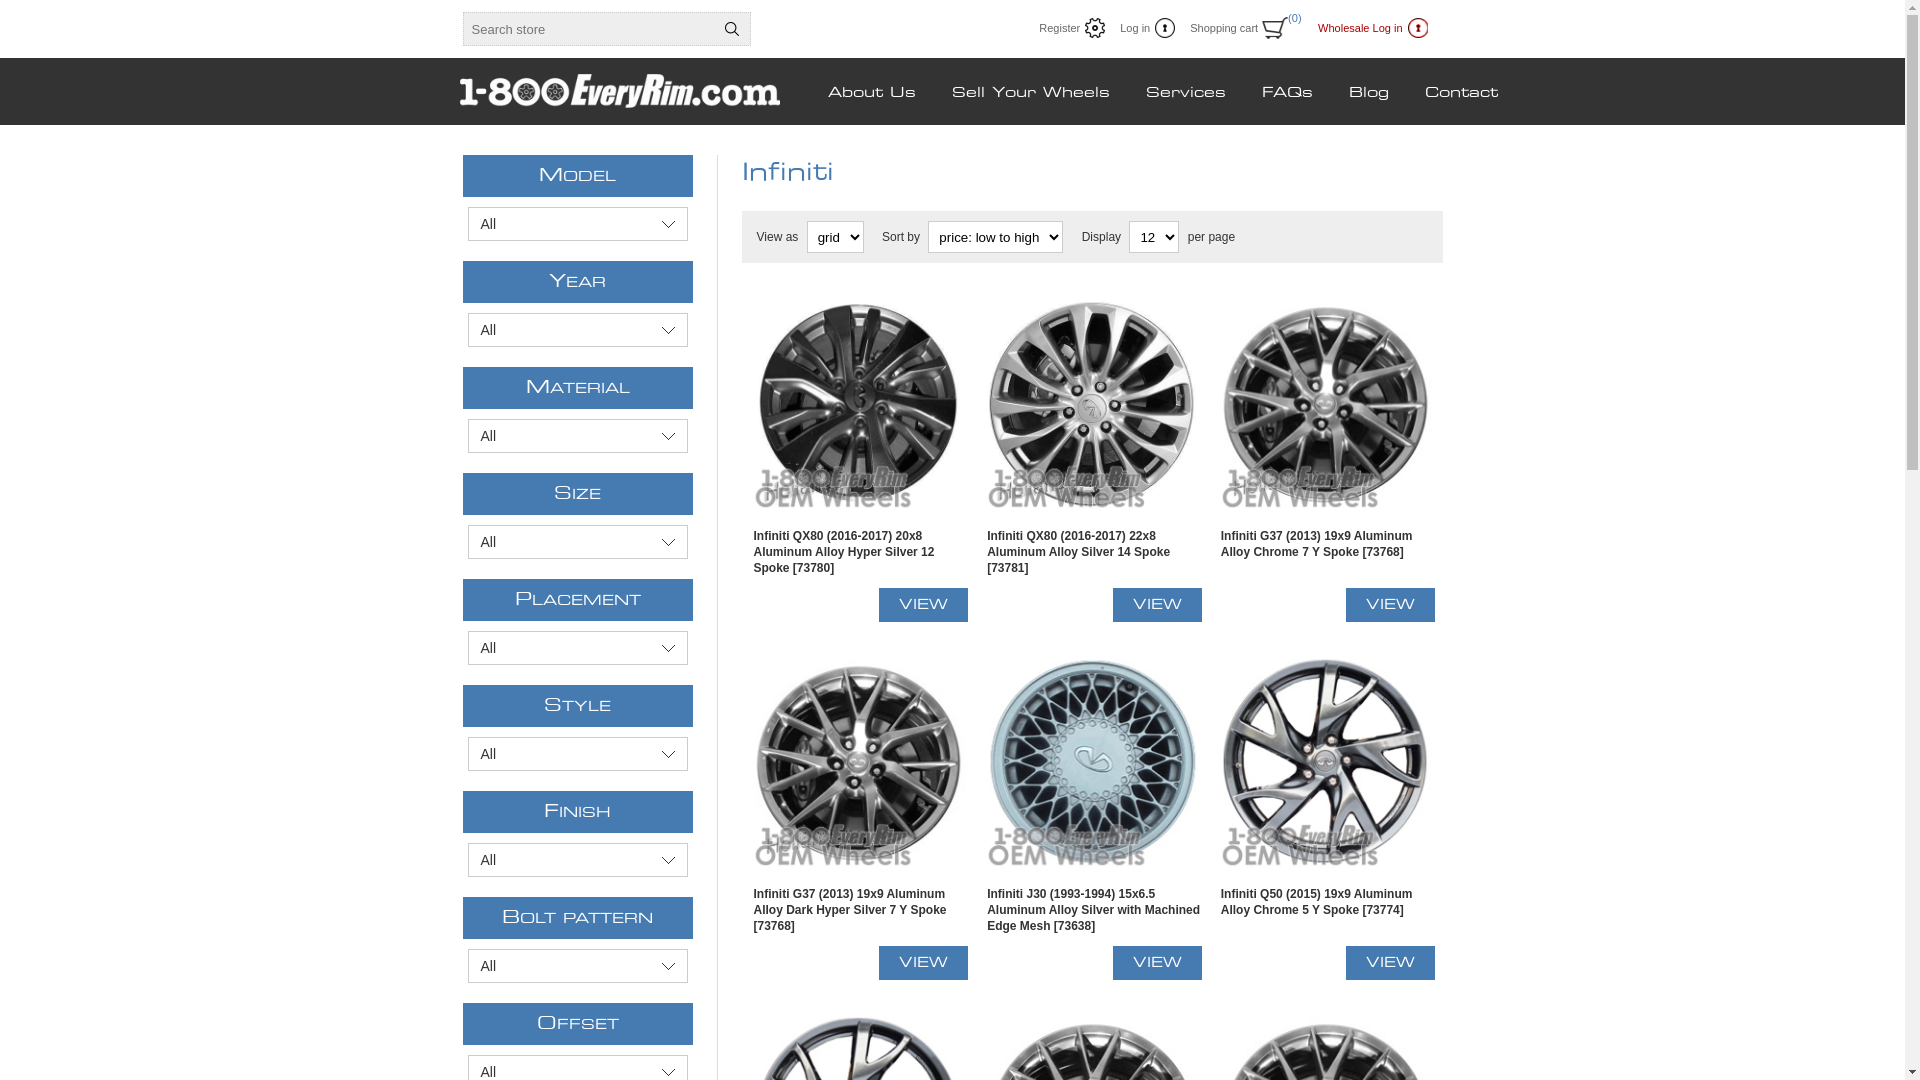  I want to click on FAQs, so click(1288, 93).